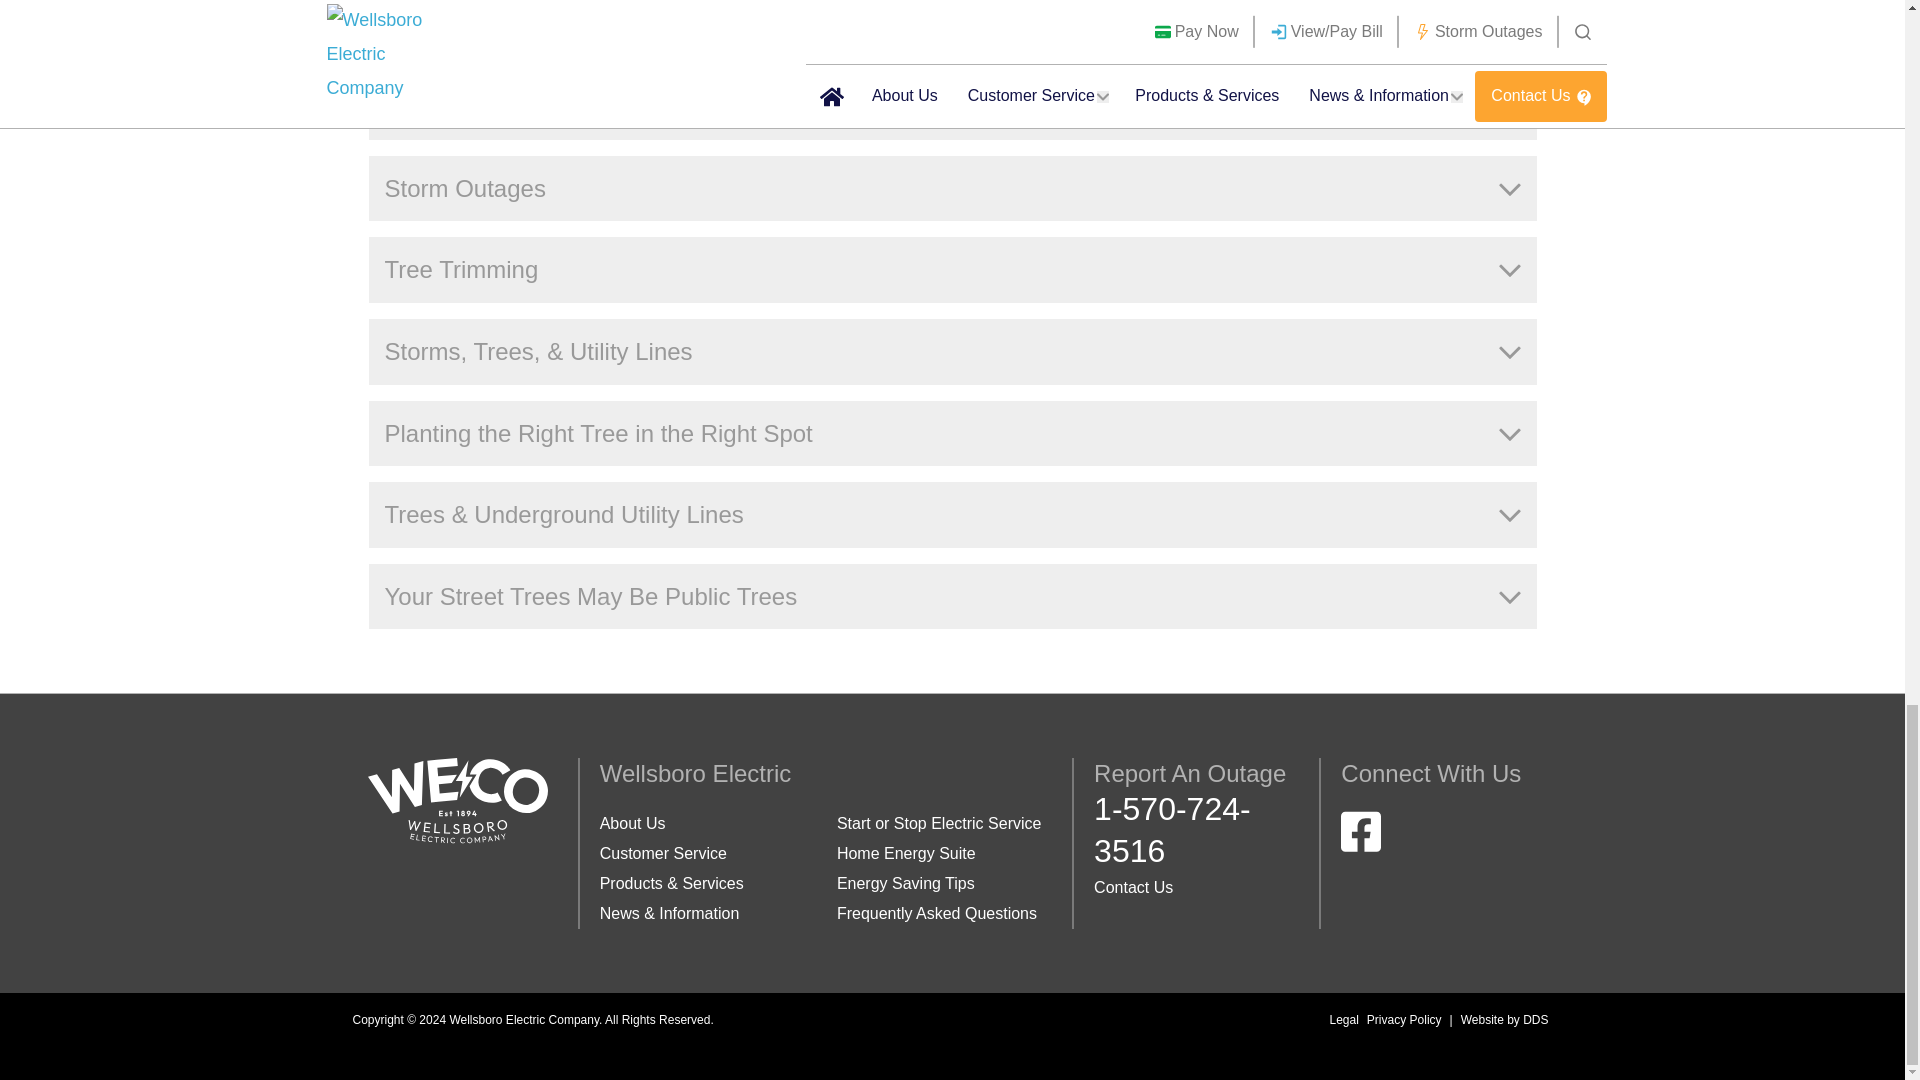 The height and width of the screenshot is (1080, 1920). I want to click on Electrical Hazards, so click(952, 107).